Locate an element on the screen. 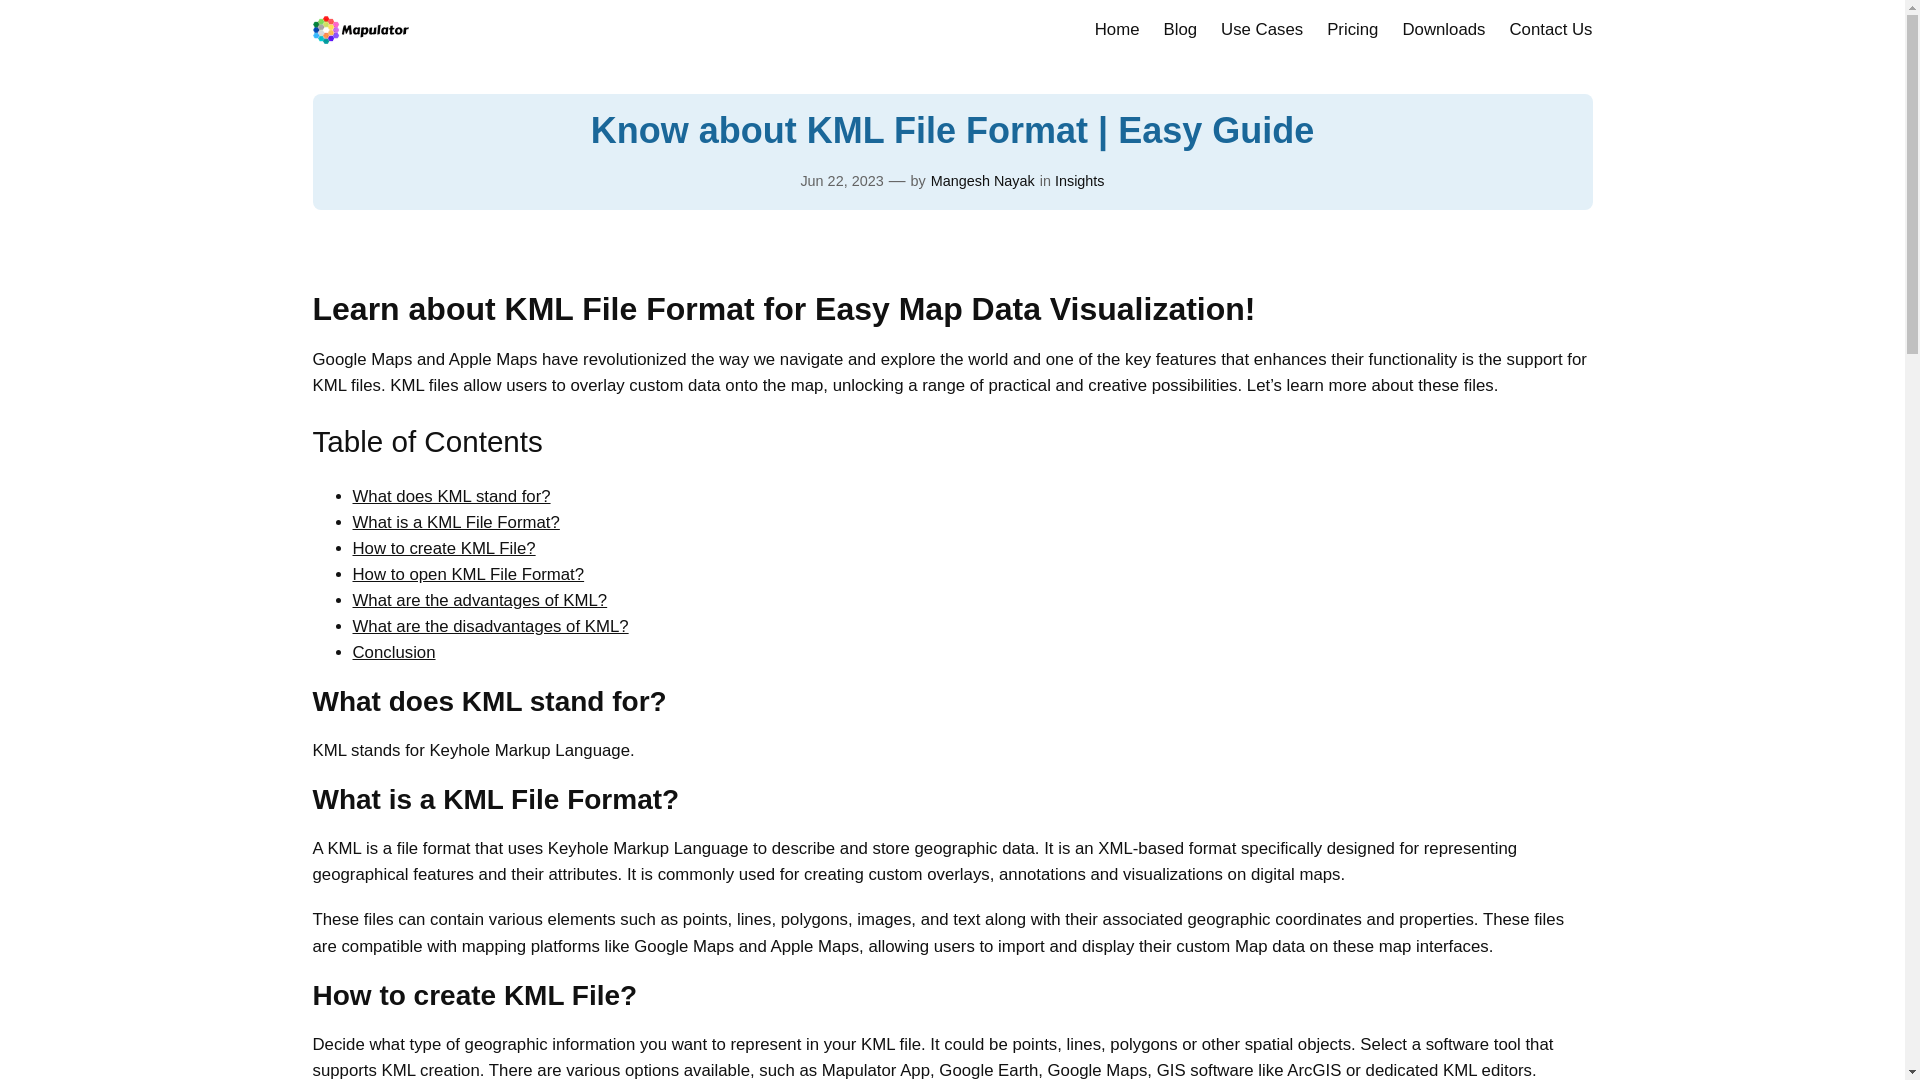 The height and width of the screenshot is (1080, 1920). Jun 22, 2023 is located at coordinates (842, 180).